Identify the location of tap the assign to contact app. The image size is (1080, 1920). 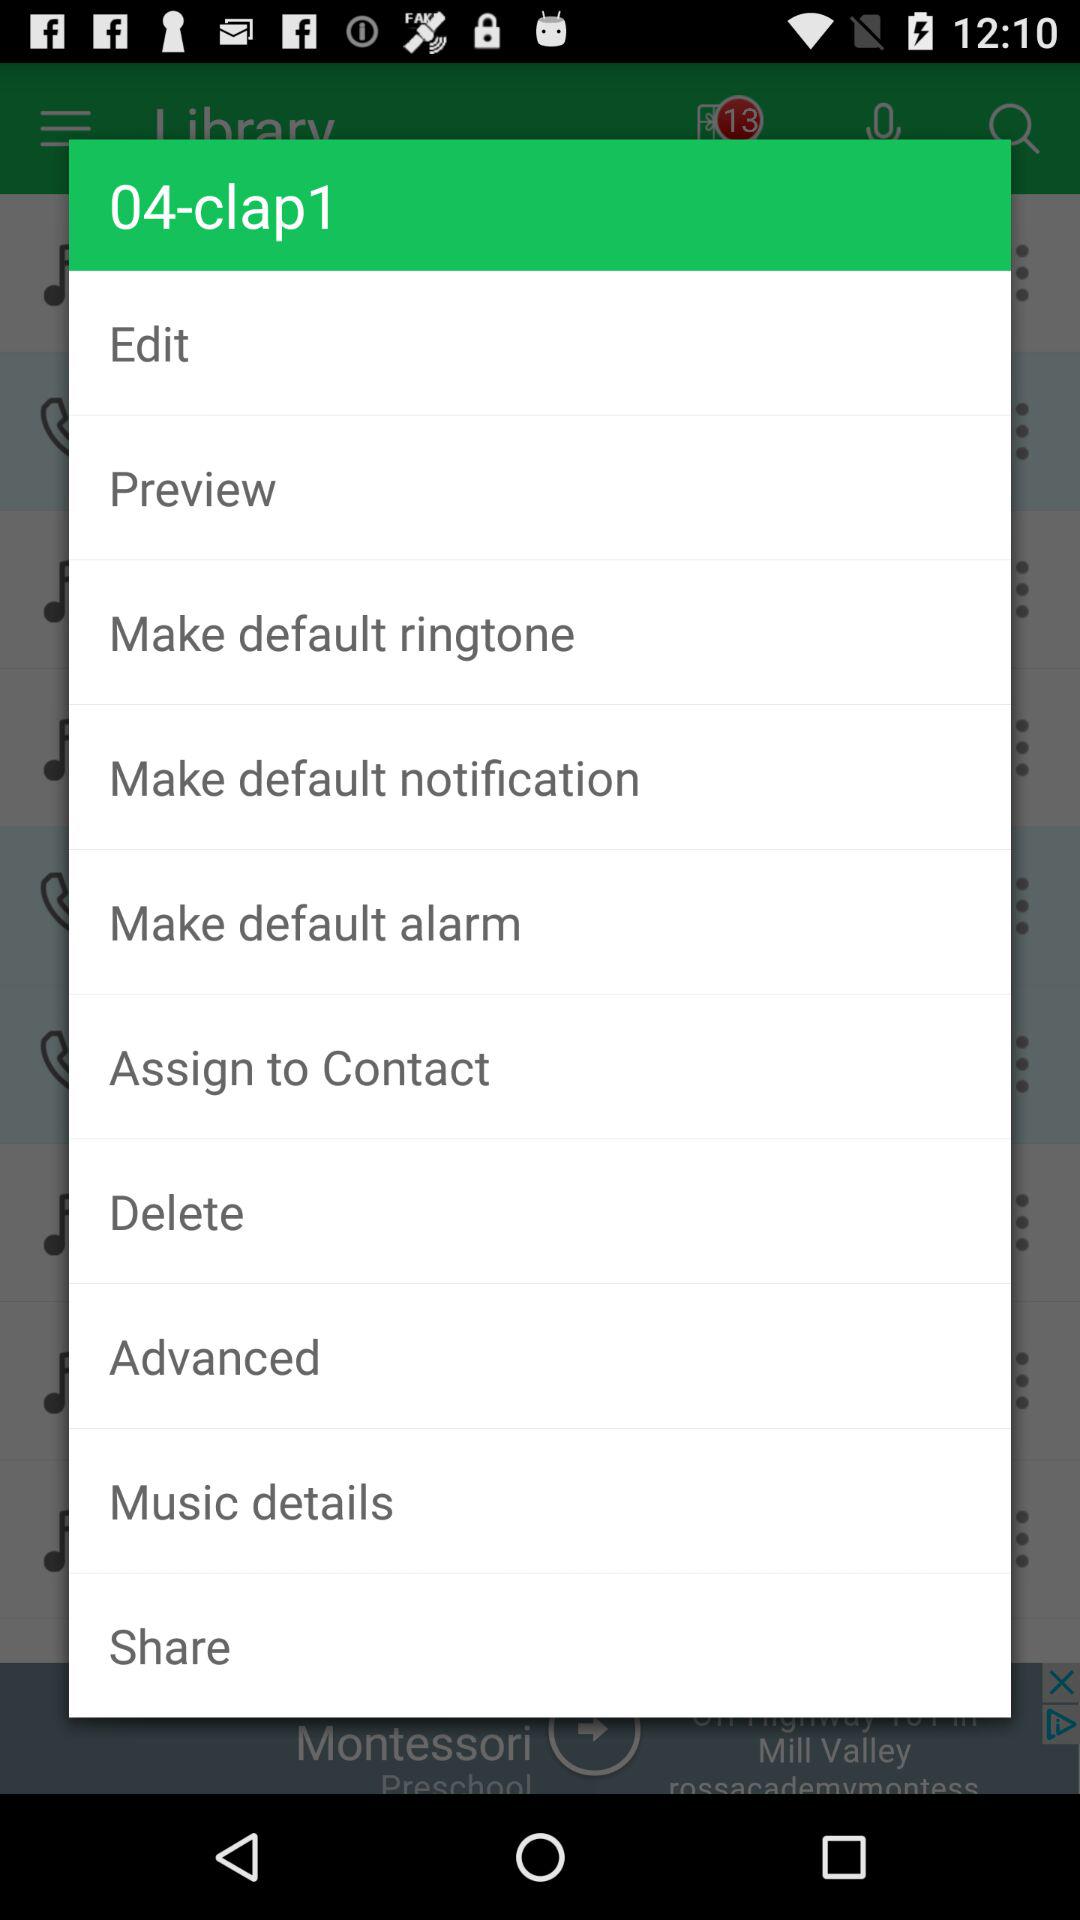
(540, 1066).